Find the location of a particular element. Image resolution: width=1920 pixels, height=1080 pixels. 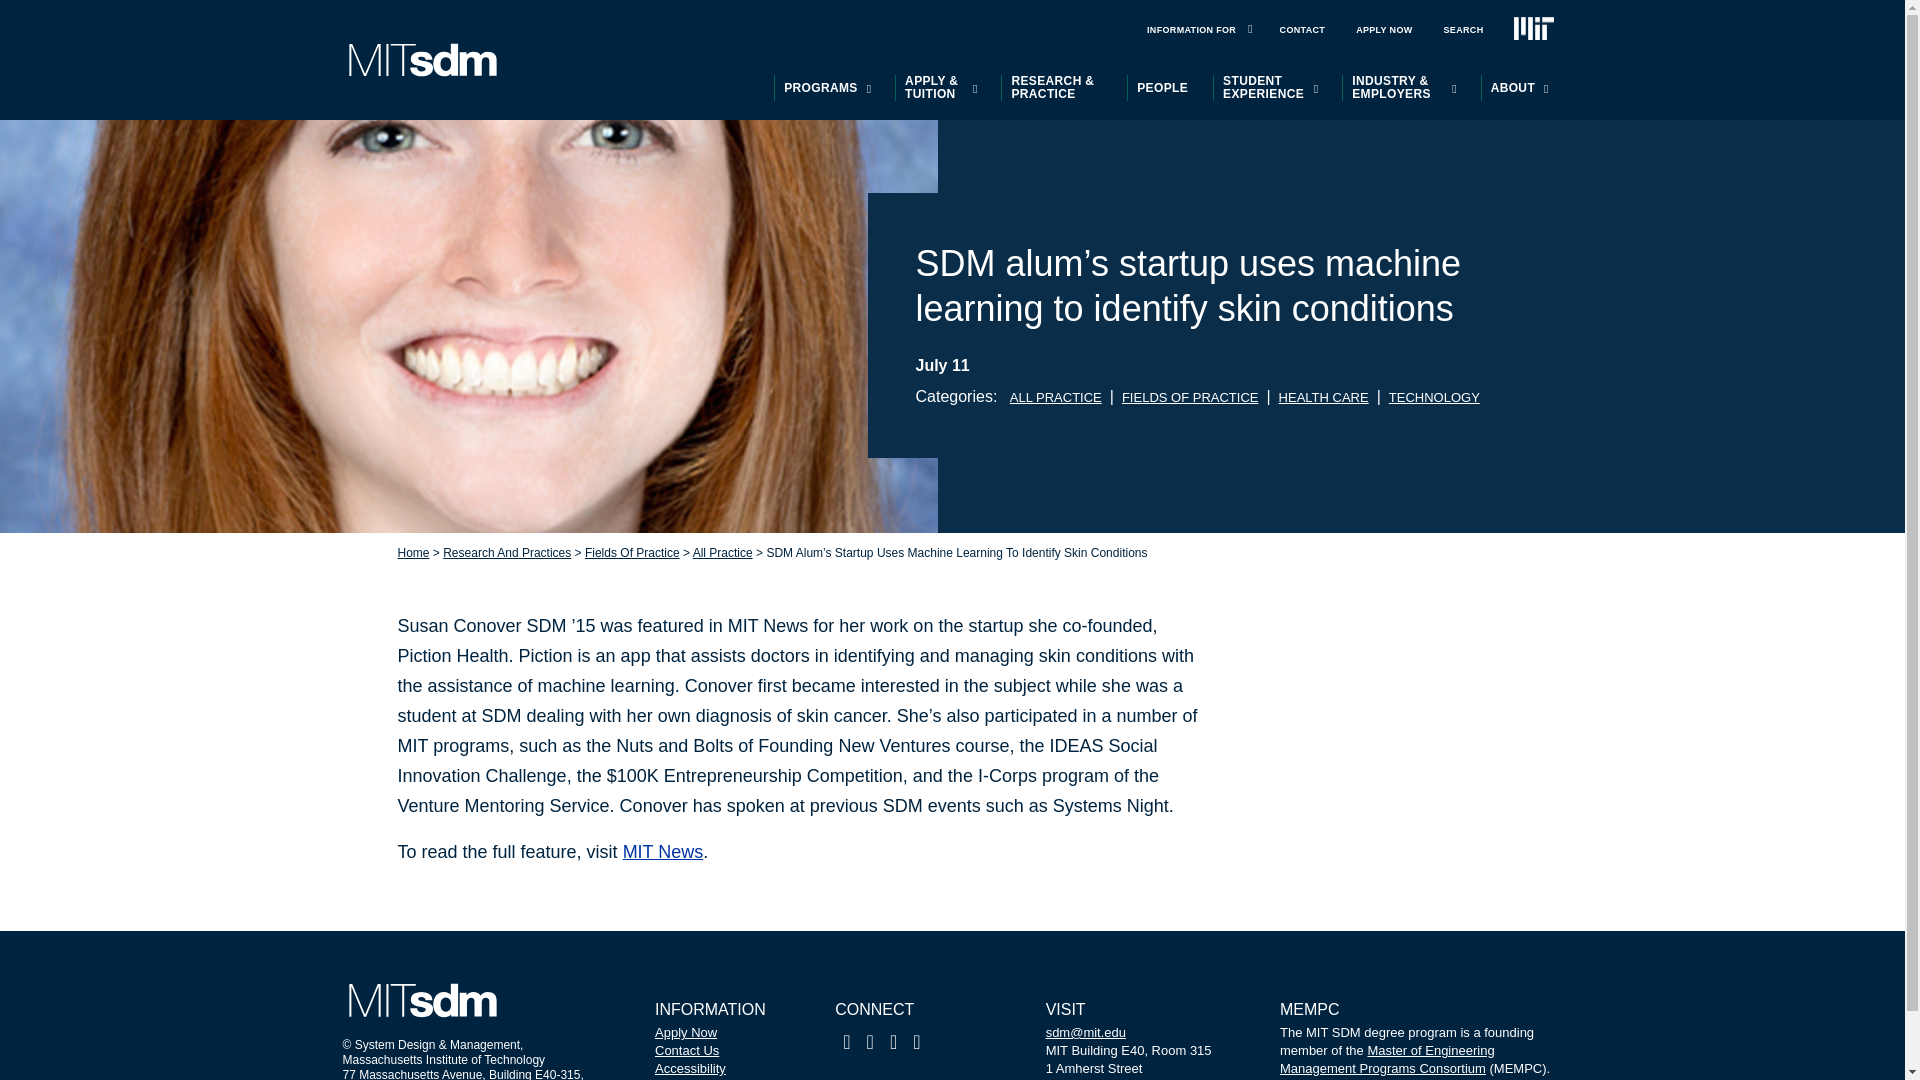

INFORMATION FOR is located at coordinates (1191, 30).